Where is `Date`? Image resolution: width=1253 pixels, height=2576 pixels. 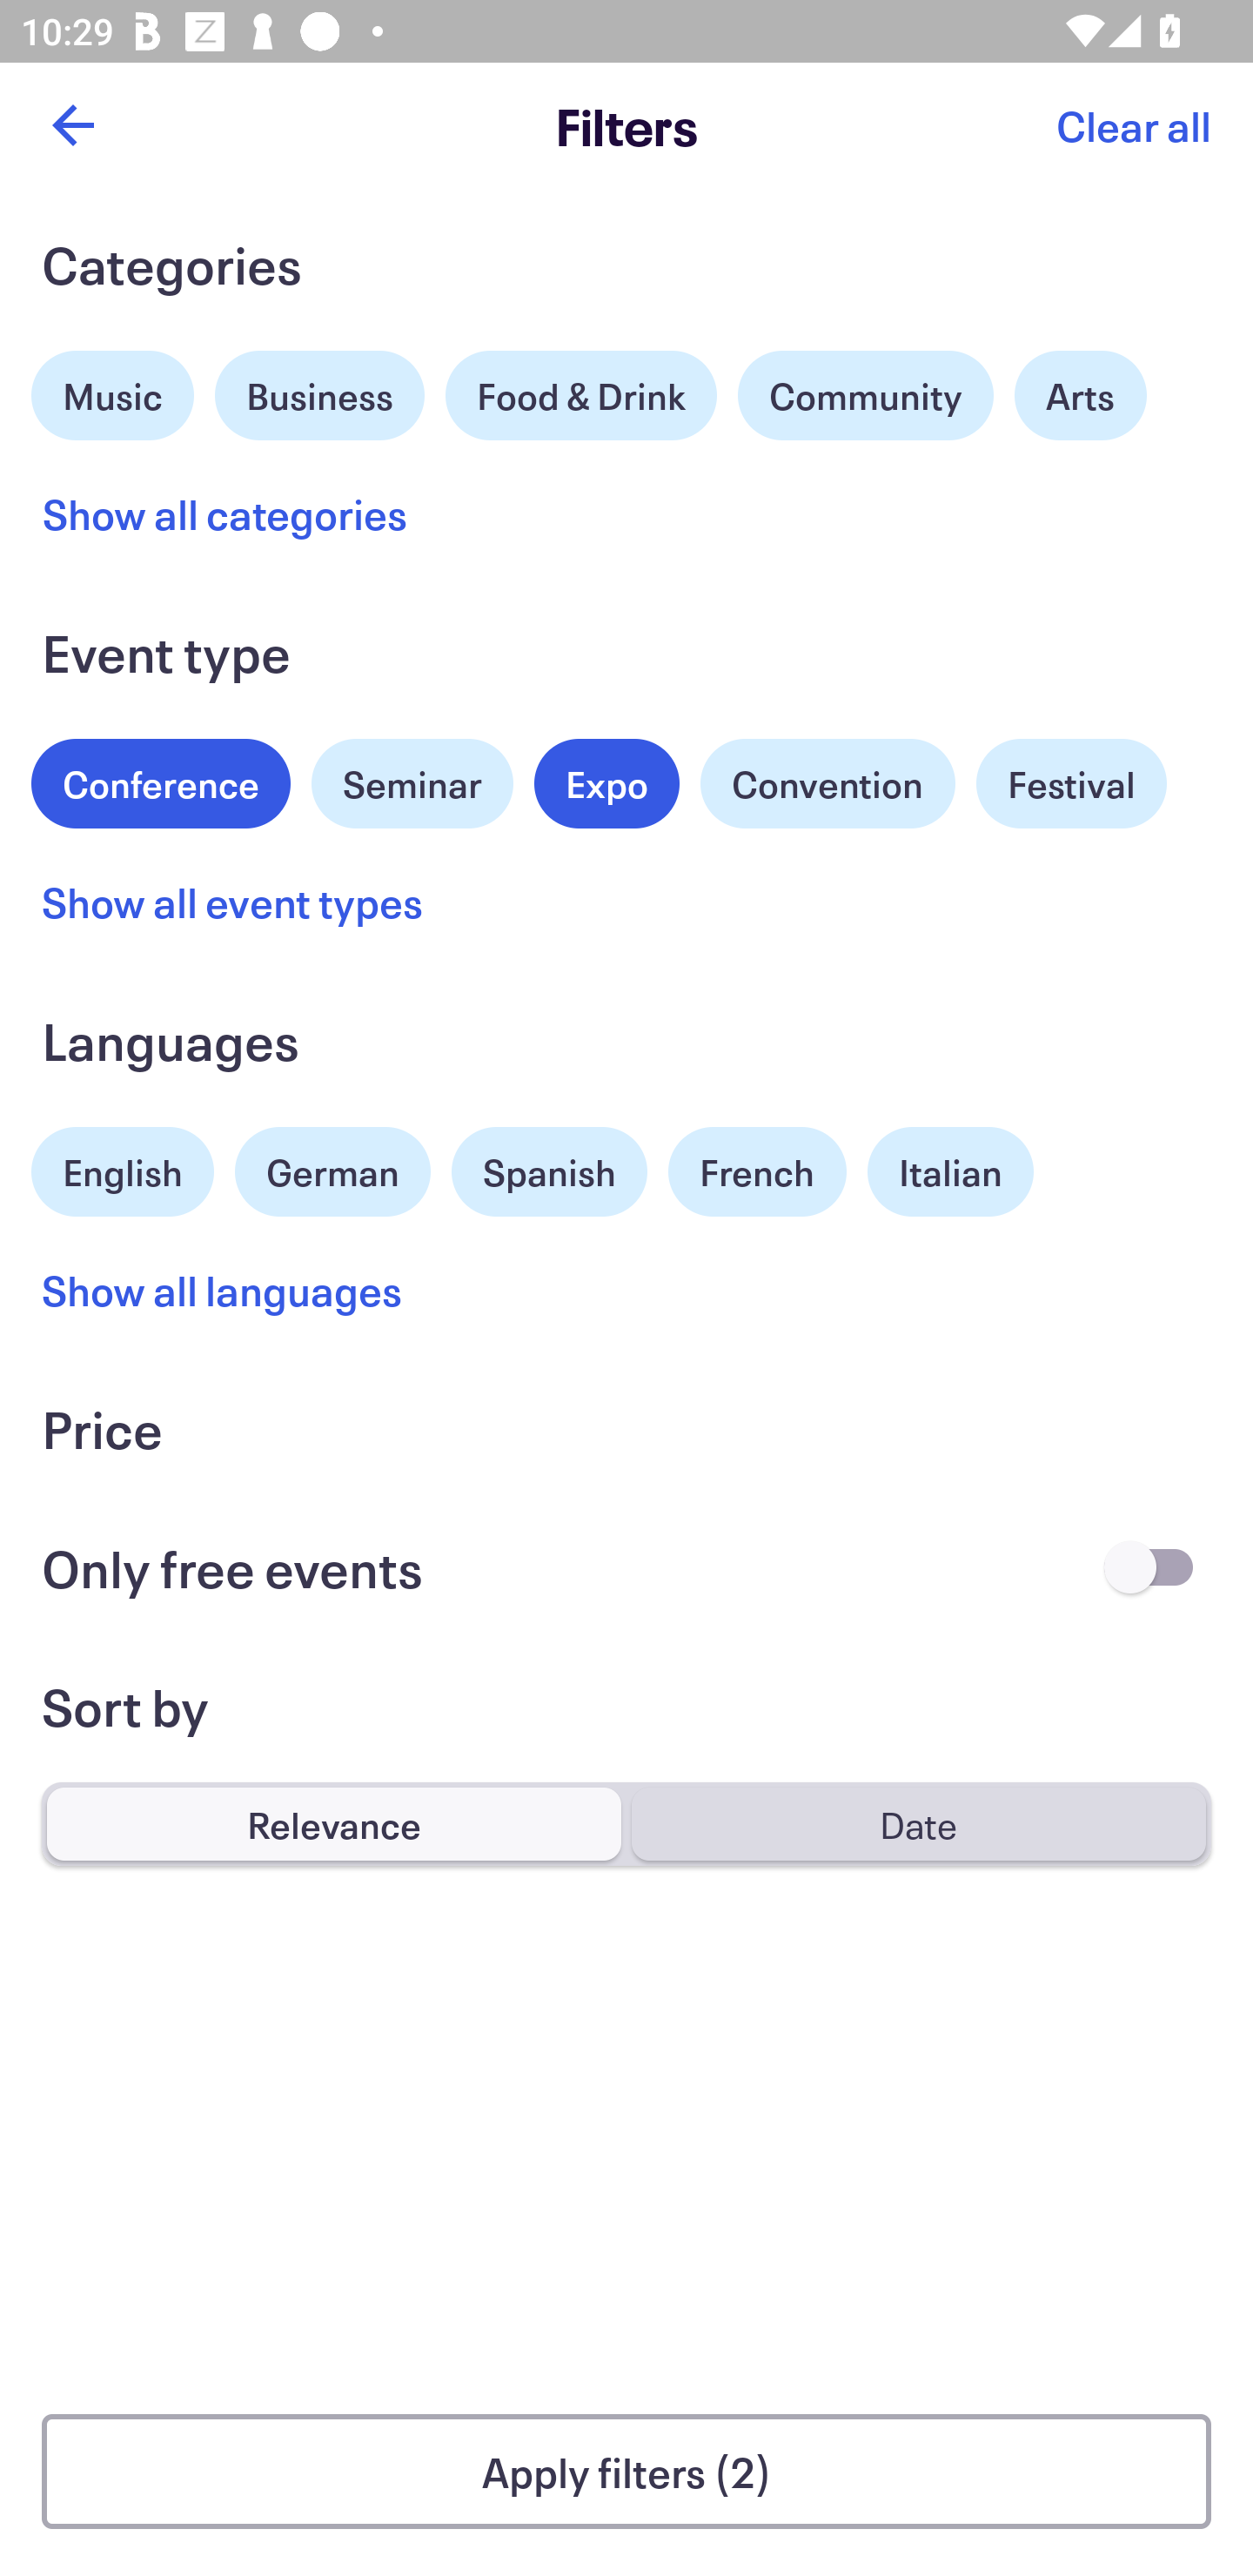
Date is located at coordinates (918, 1823).